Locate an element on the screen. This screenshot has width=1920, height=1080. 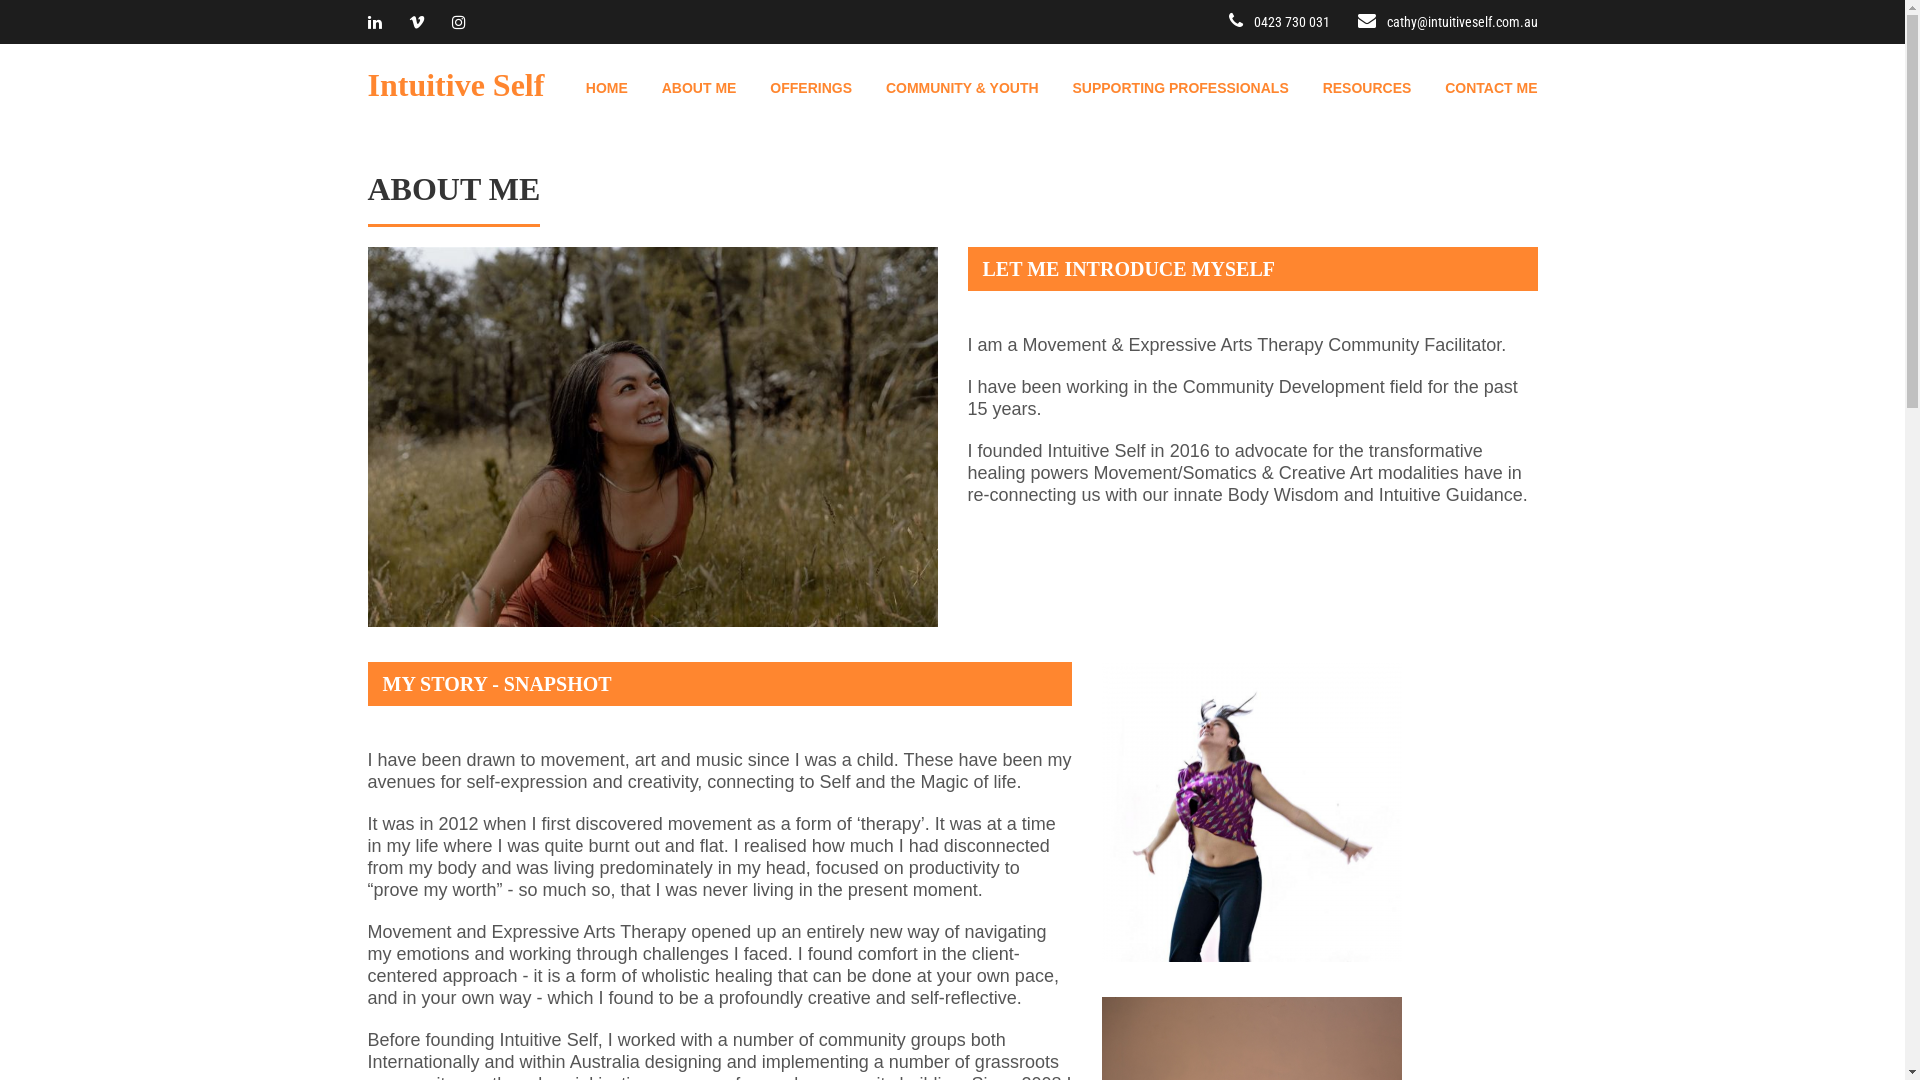
SUPPORTING PROFESSIONALS is located at coordinates (1165, 88).